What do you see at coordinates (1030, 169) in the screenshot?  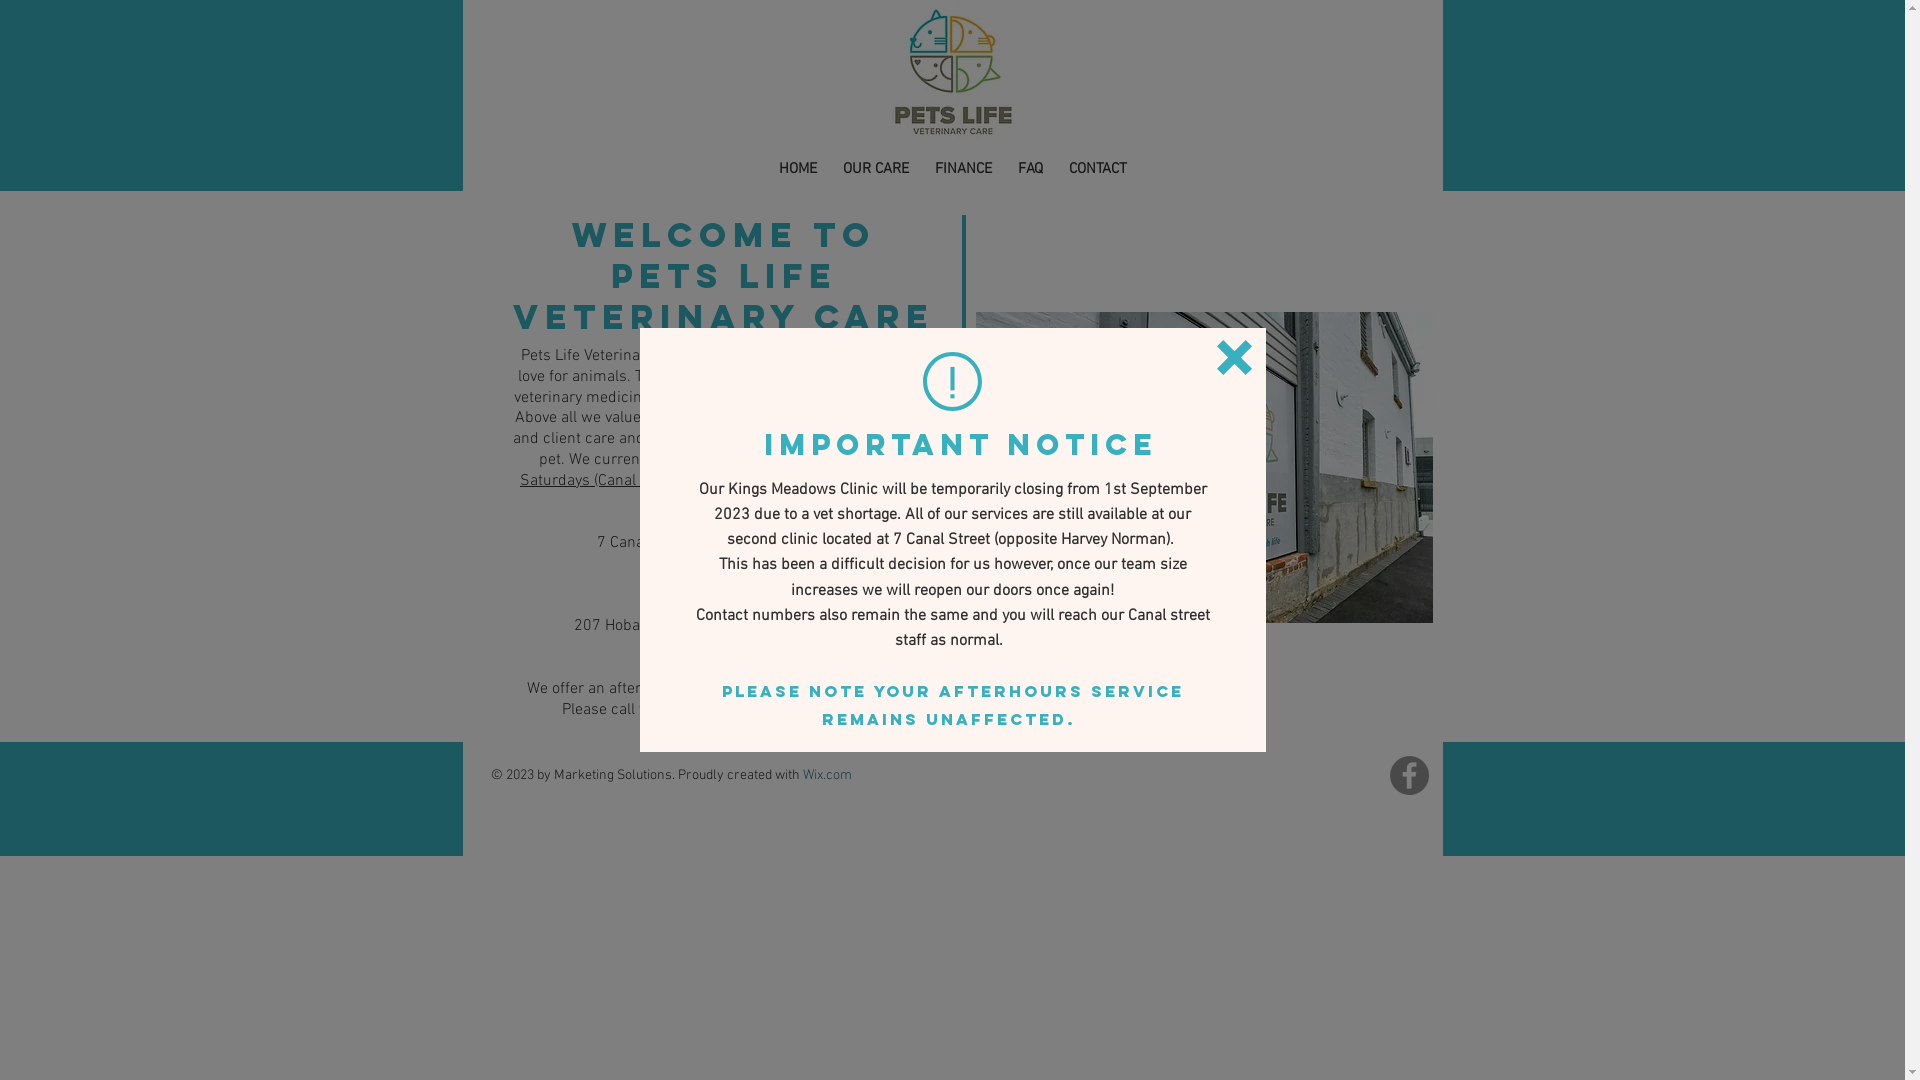 I see `FAQ` at bounding box center [1030, 169].